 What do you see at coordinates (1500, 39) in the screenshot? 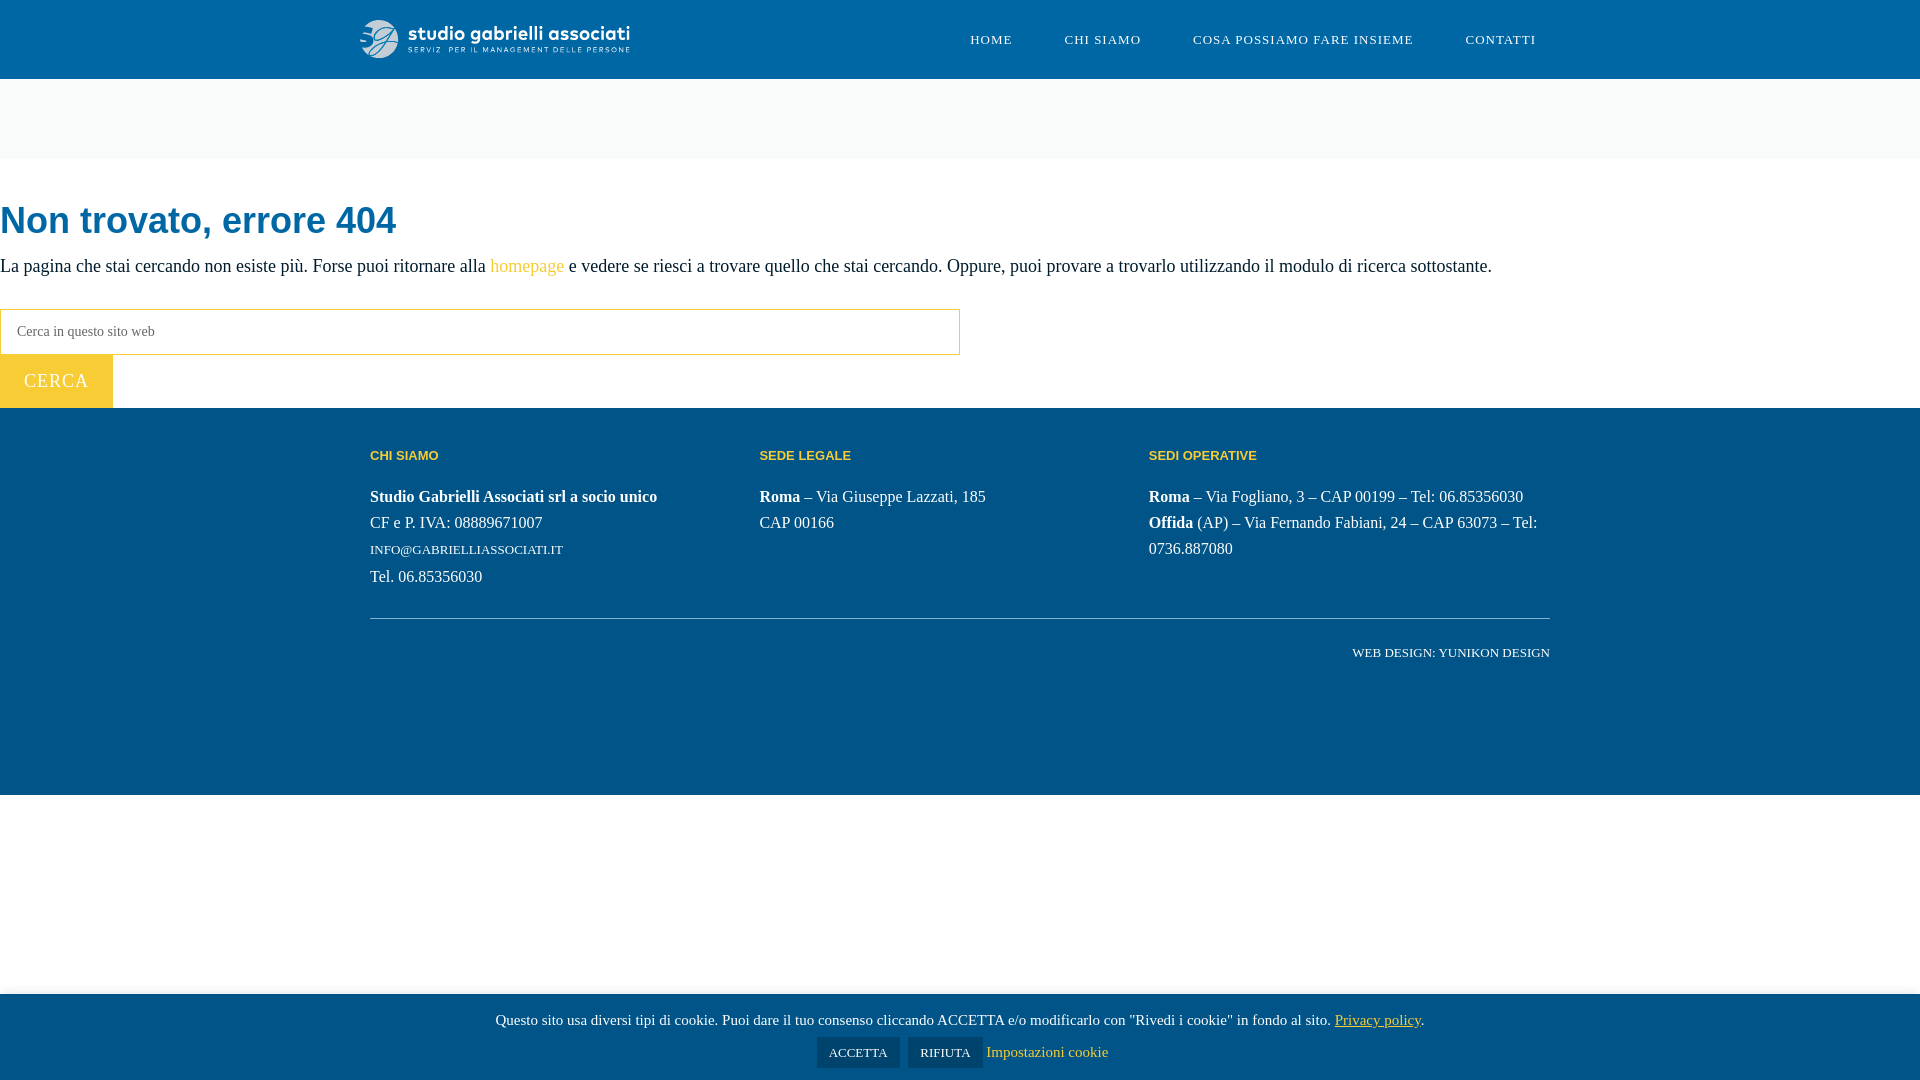
I see `CONTATTI` at bounding box center [1500, 39].